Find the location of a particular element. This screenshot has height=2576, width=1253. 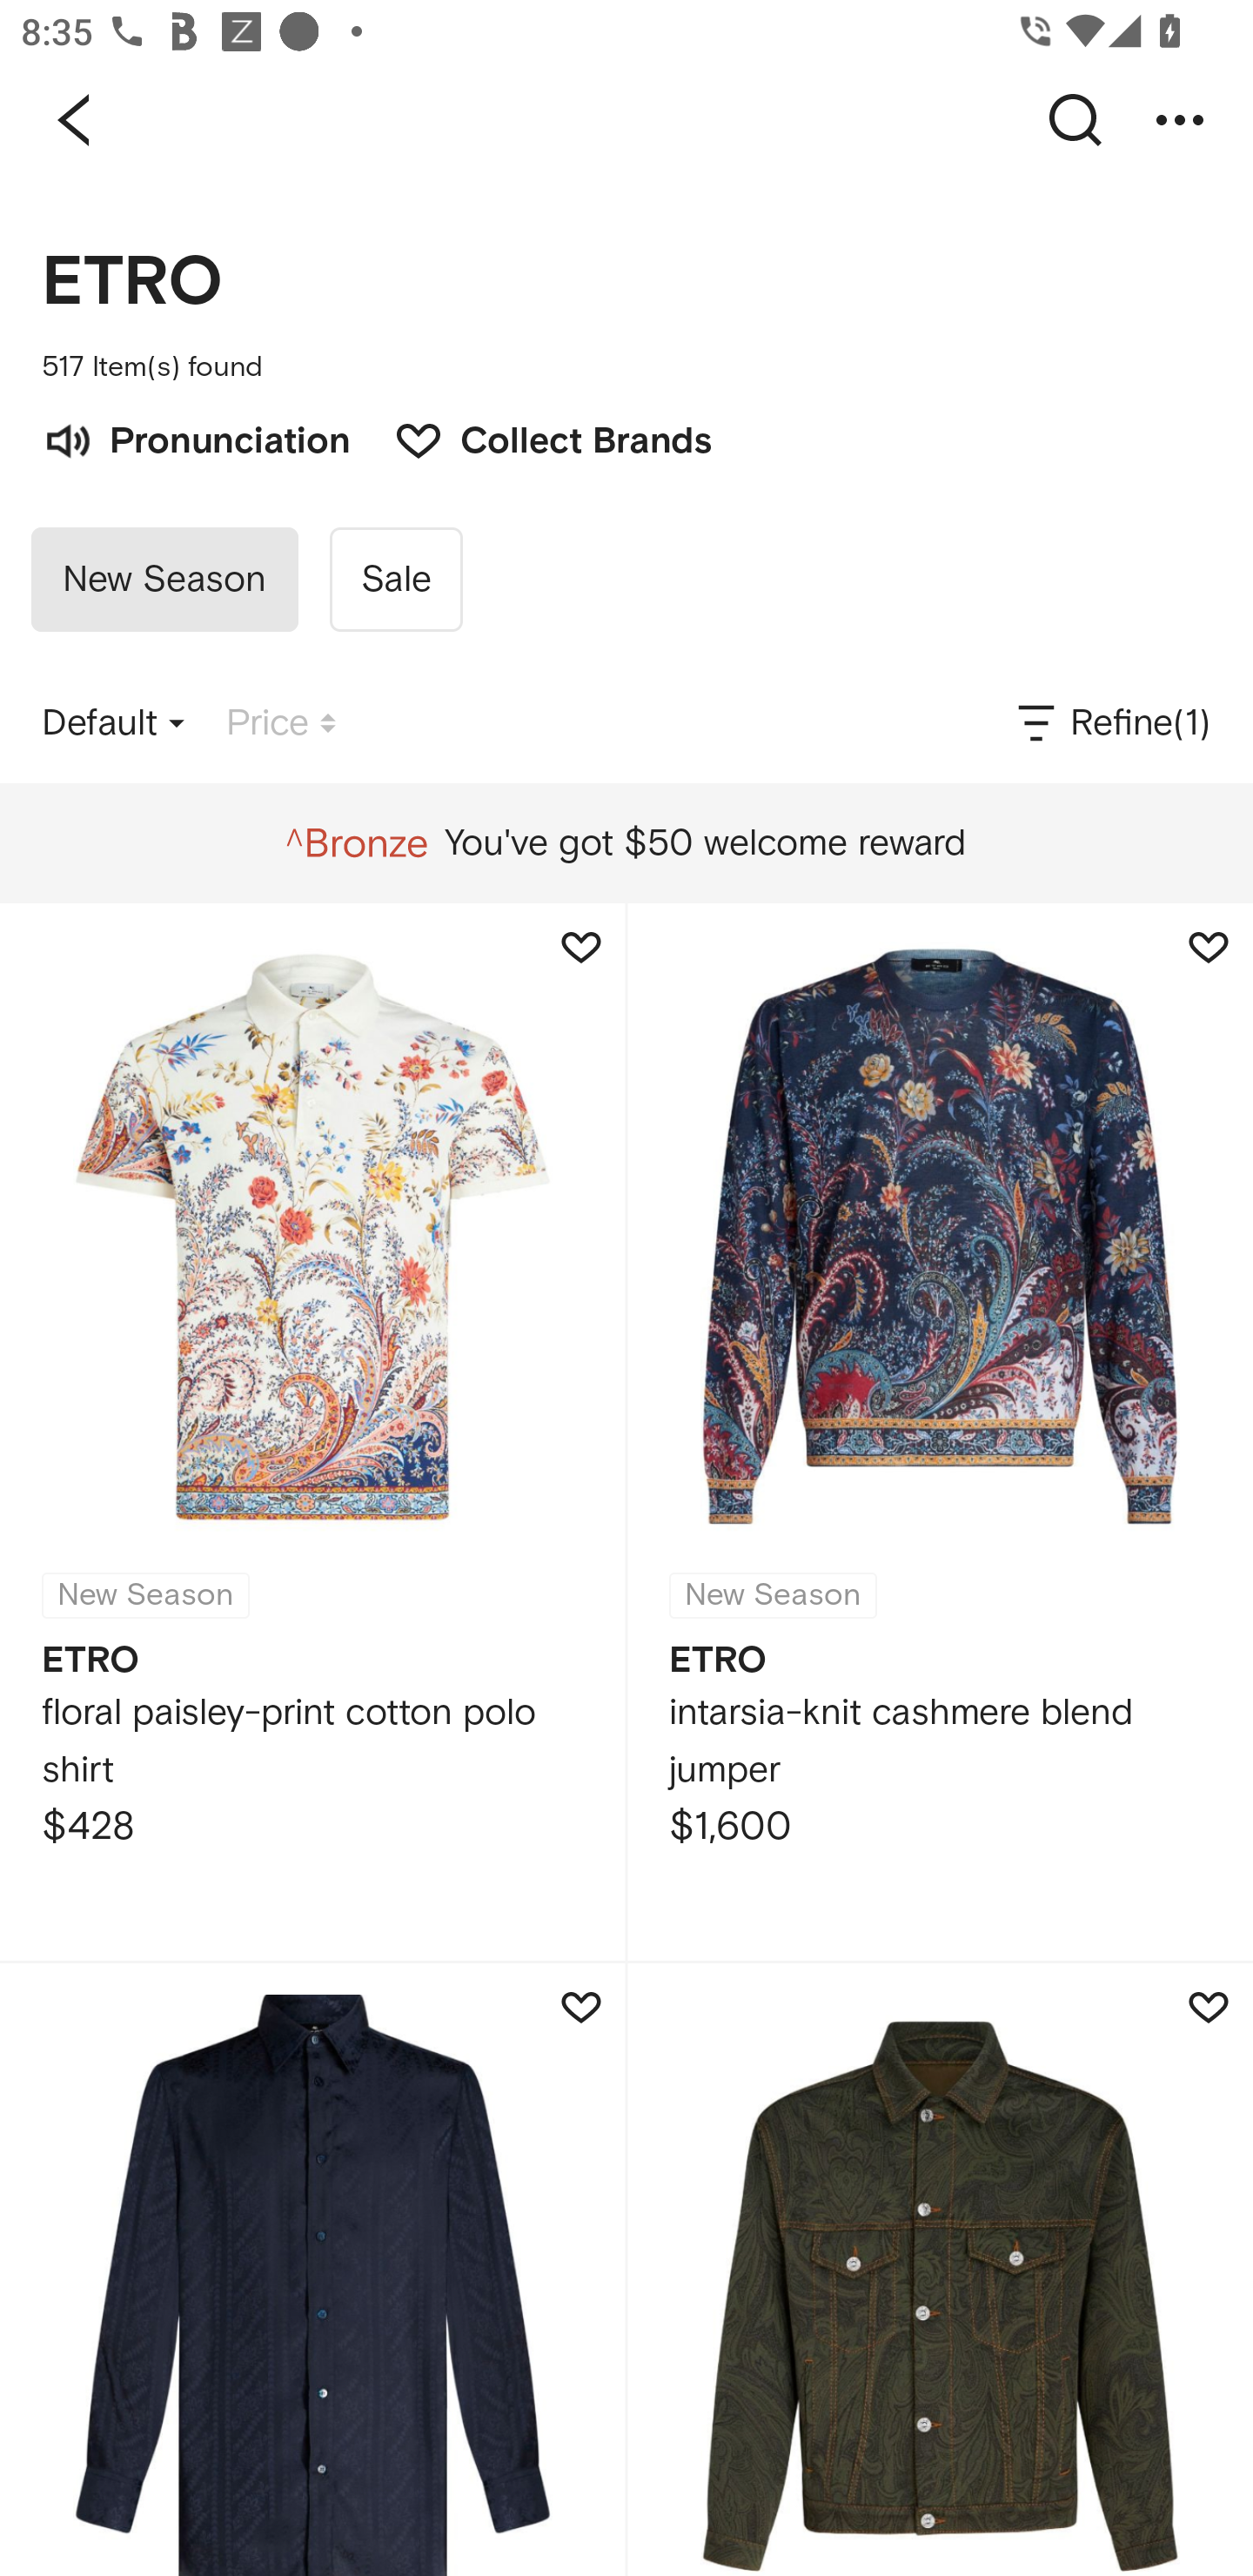

Price is located at coordinates (281, 723).